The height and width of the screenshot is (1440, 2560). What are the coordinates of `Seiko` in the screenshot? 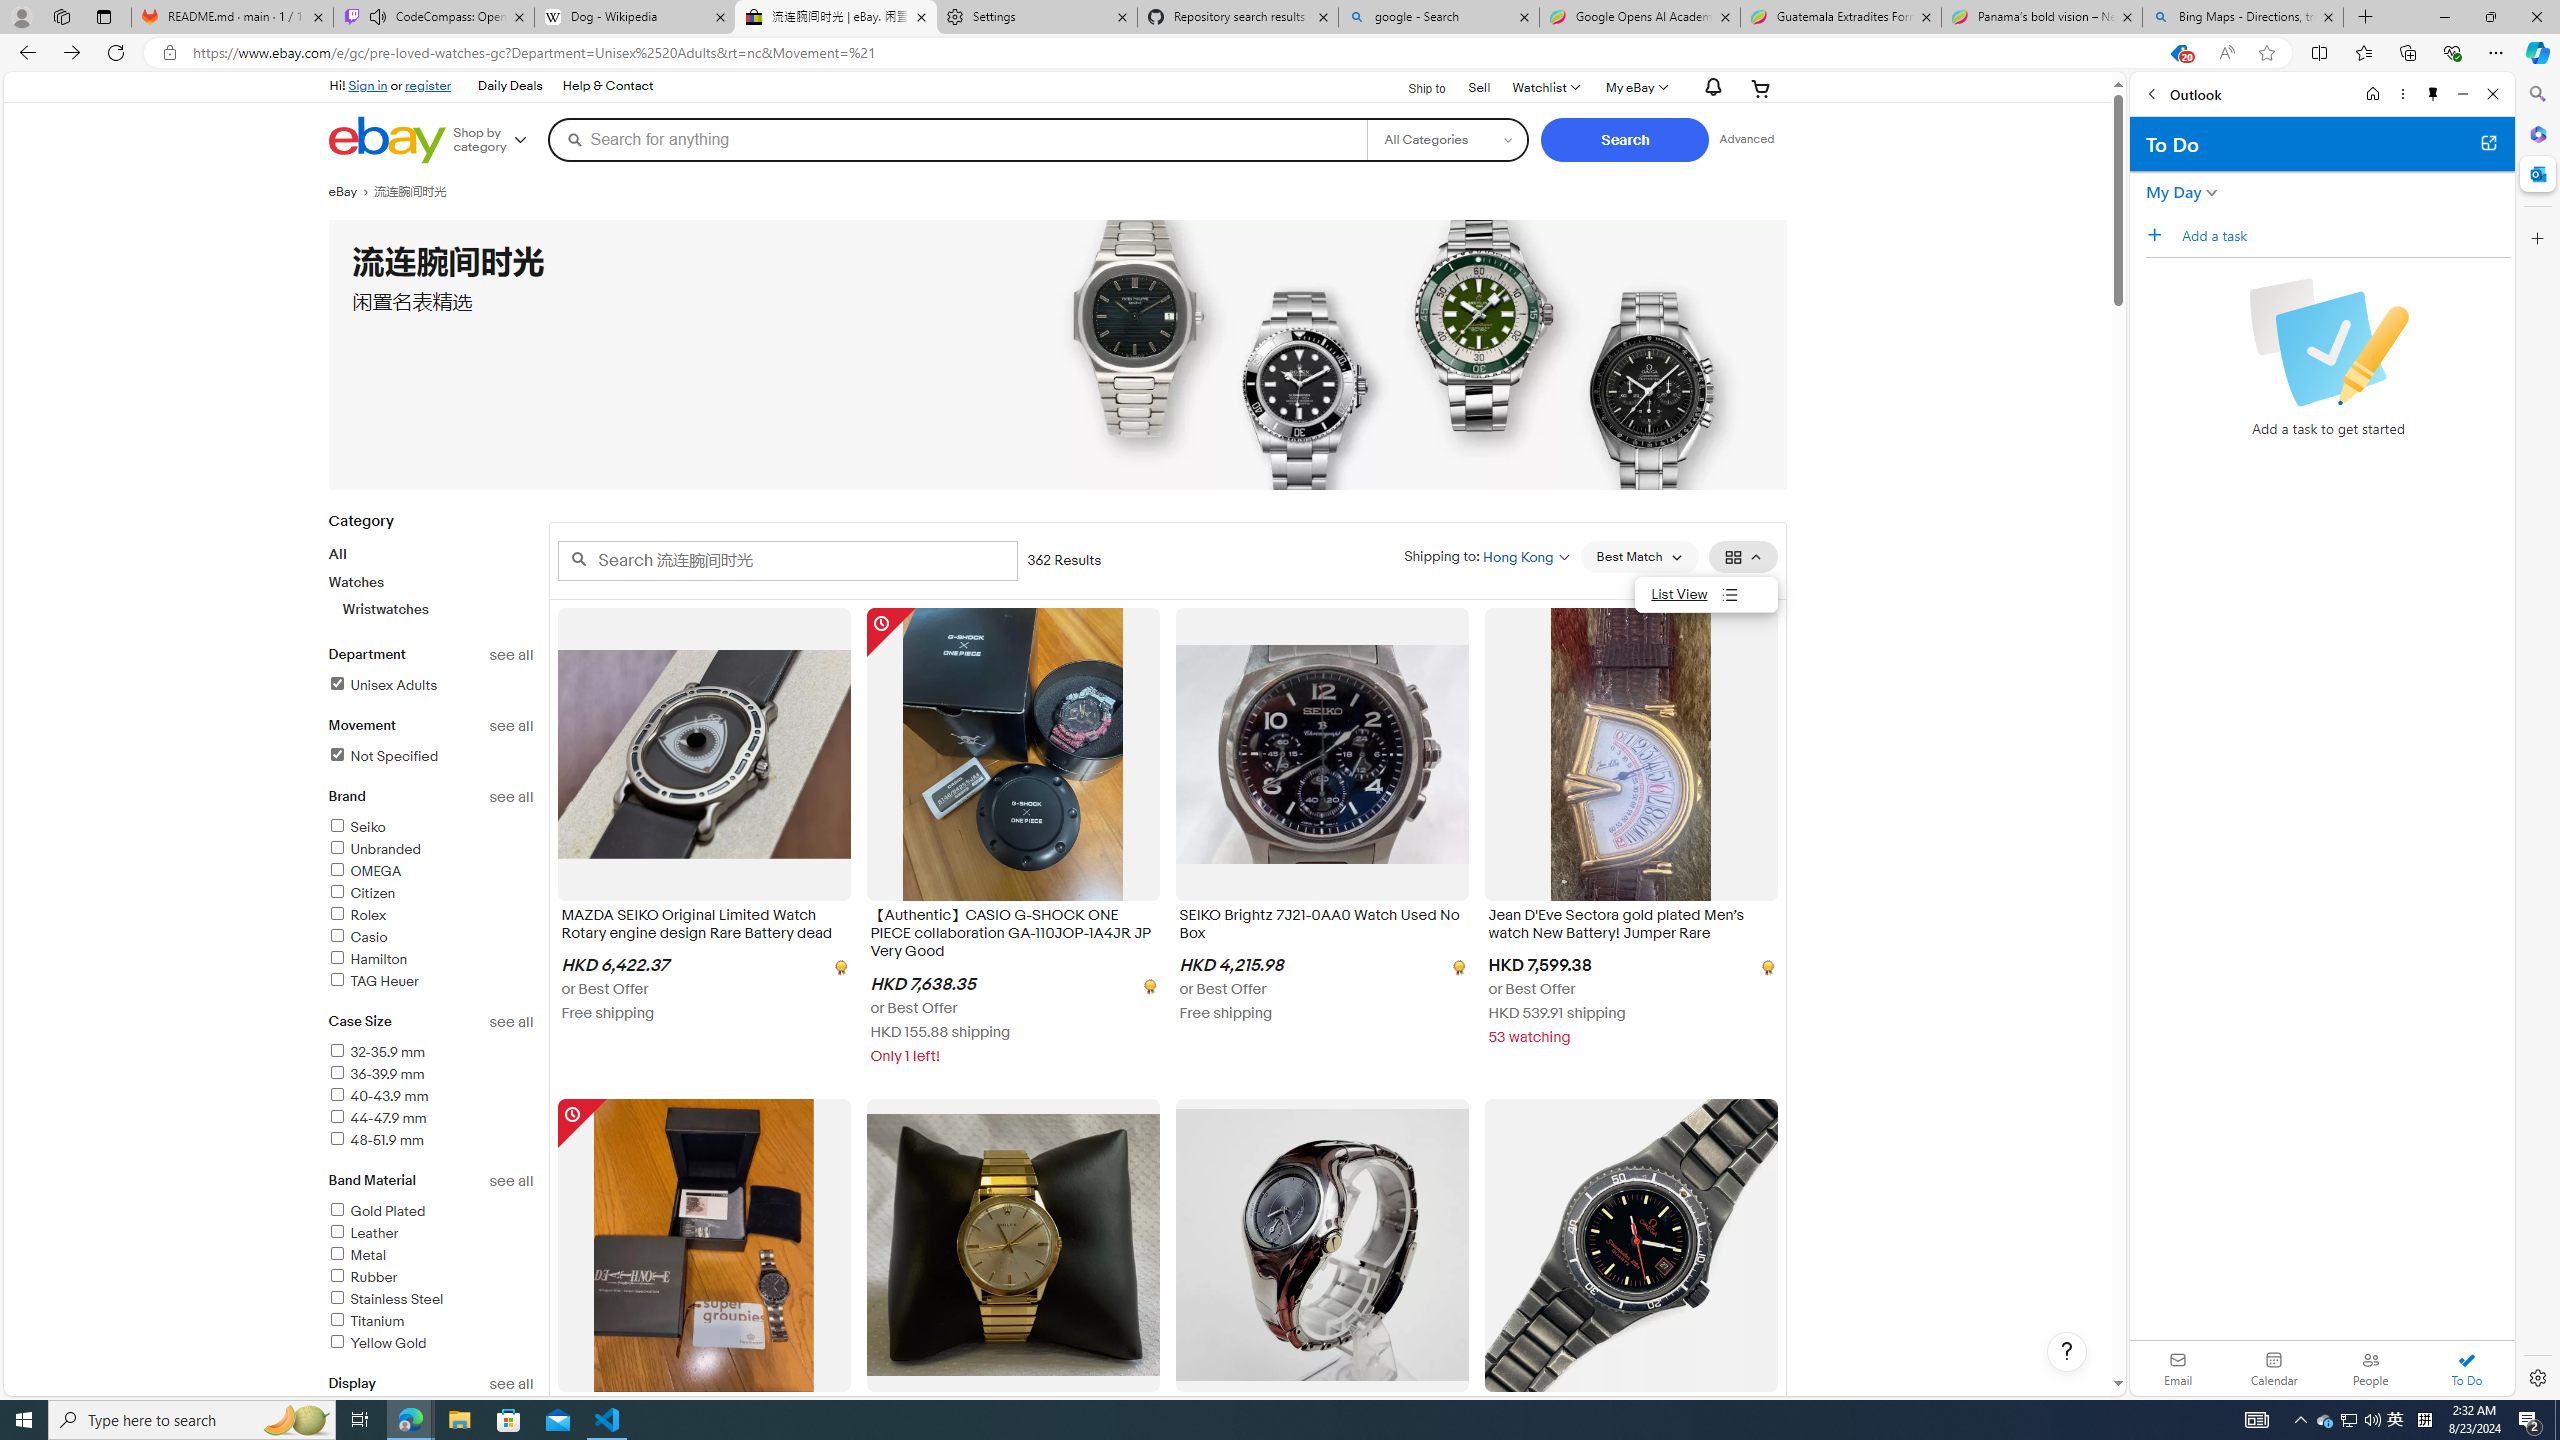 It's located at (431, 828).